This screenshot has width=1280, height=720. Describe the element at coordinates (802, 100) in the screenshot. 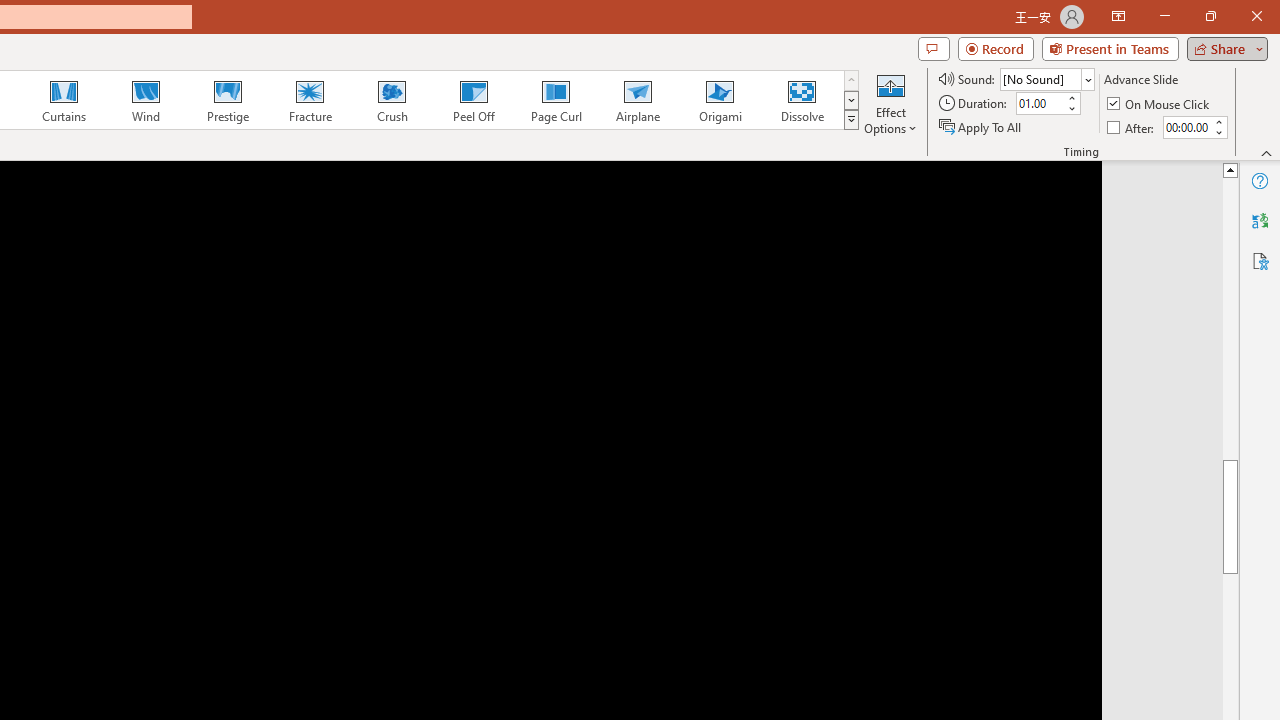

I see `Dissolve` at that location.